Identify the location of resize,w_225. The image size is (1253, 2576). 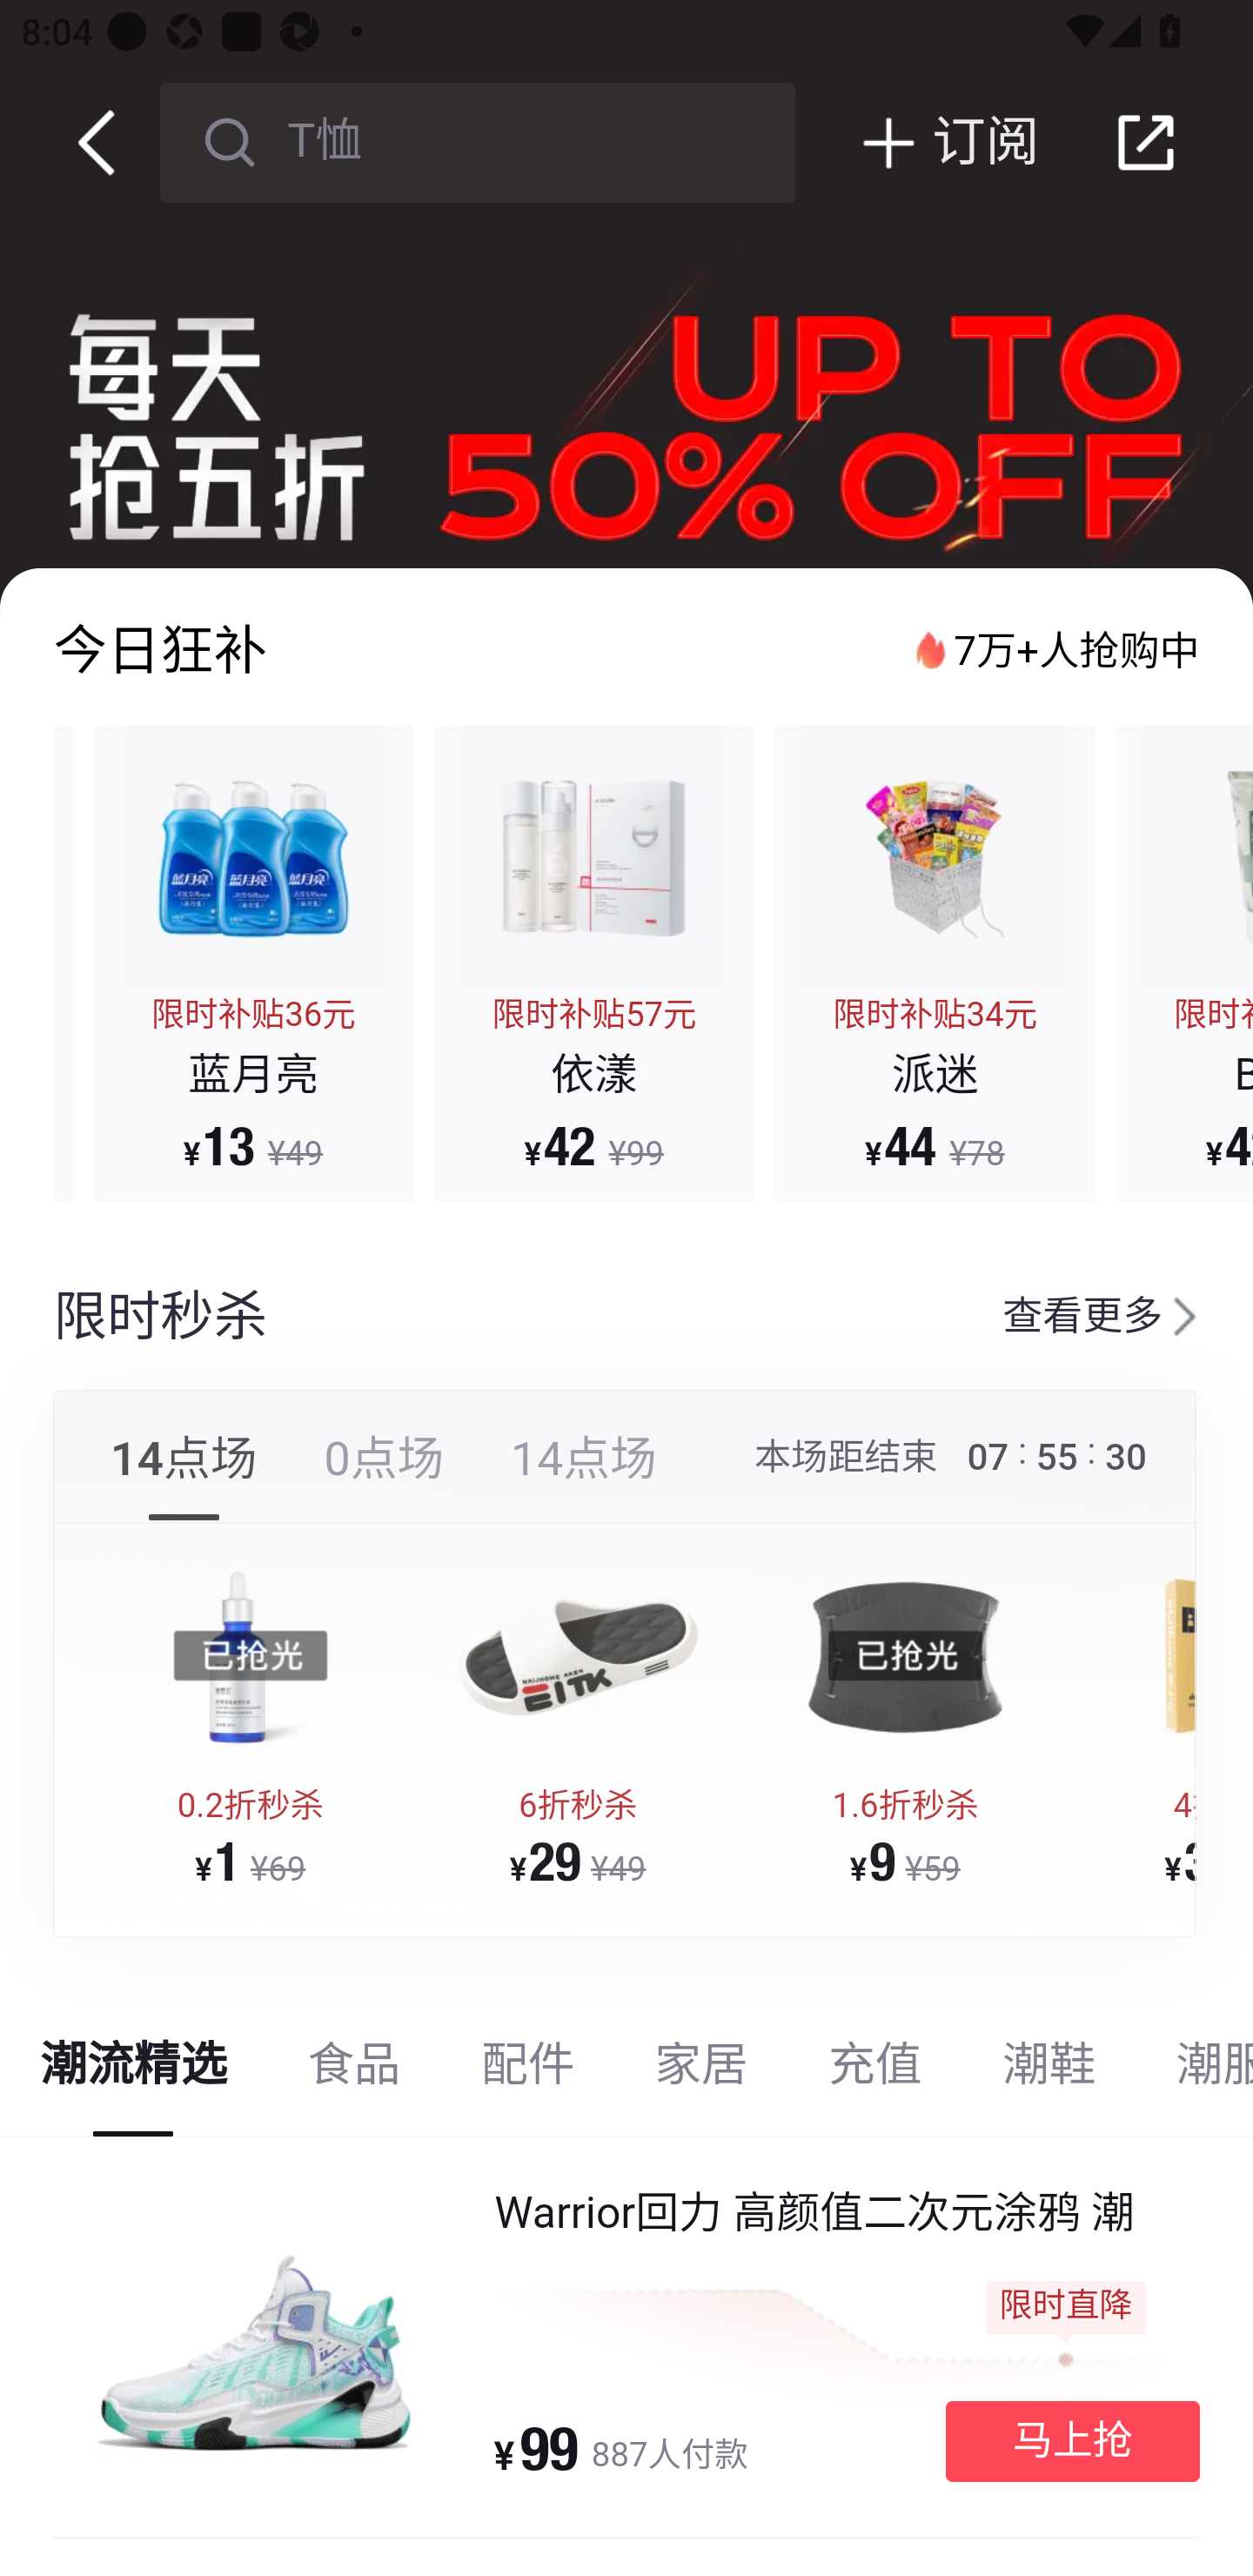
(251, 1657).